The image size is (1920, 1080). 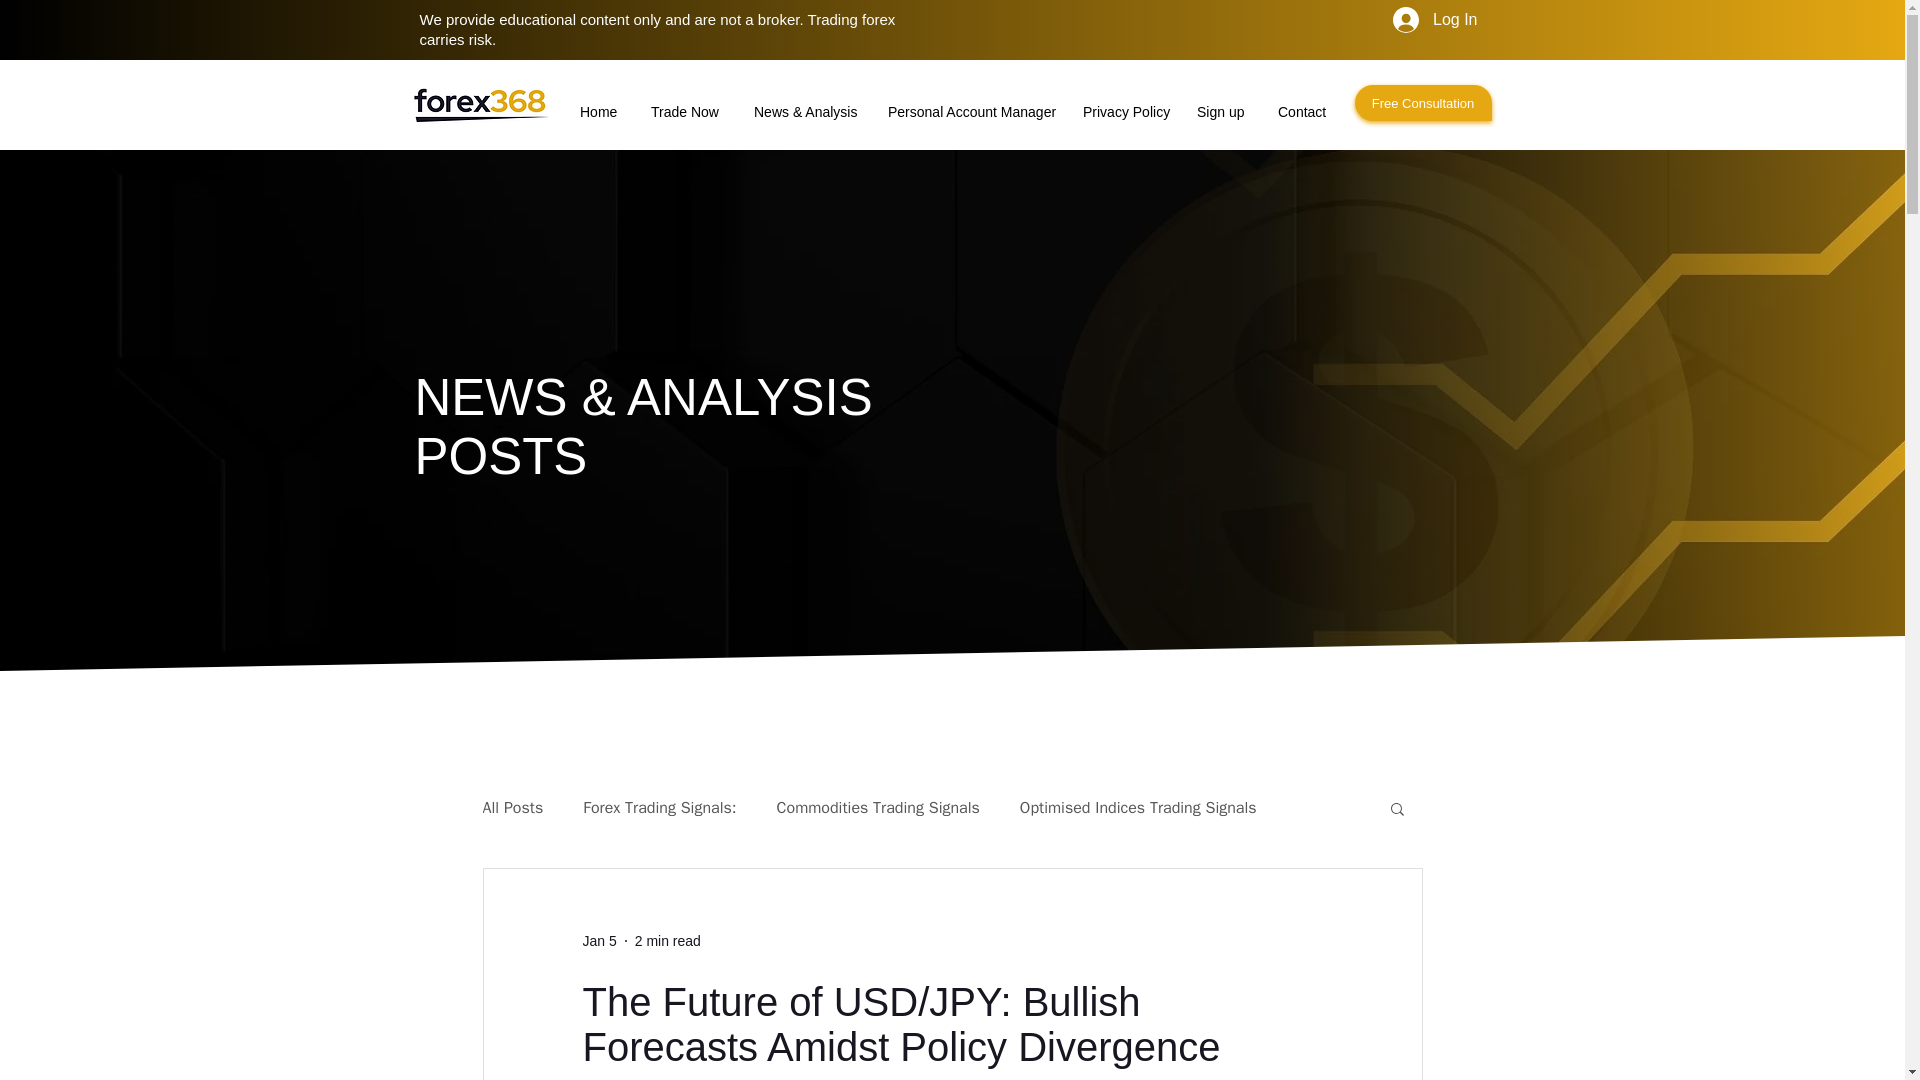 What do you see at coordinates (598, 941) in the screenshot?
I see `Jan 5` at bounding box center [598, 941].